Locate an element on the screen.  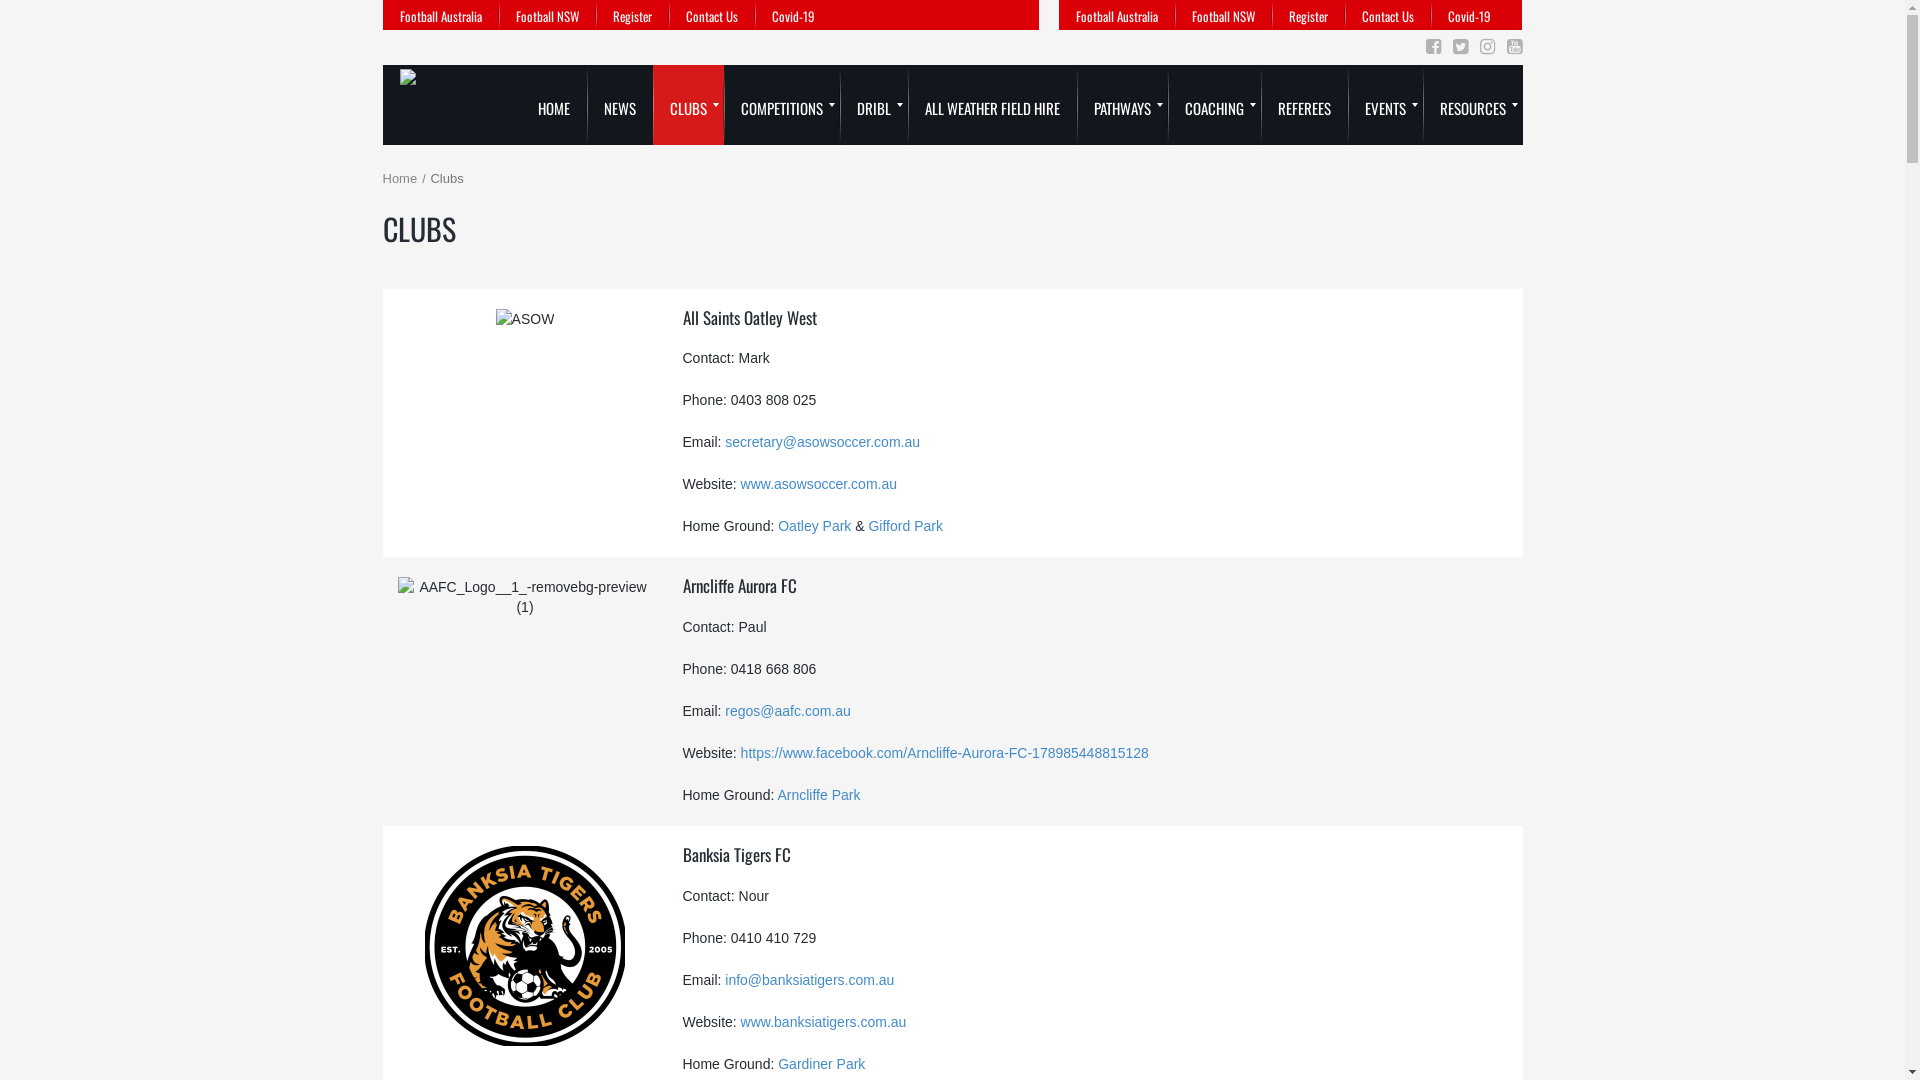
Football Australia is located at coordinates (440, 15).